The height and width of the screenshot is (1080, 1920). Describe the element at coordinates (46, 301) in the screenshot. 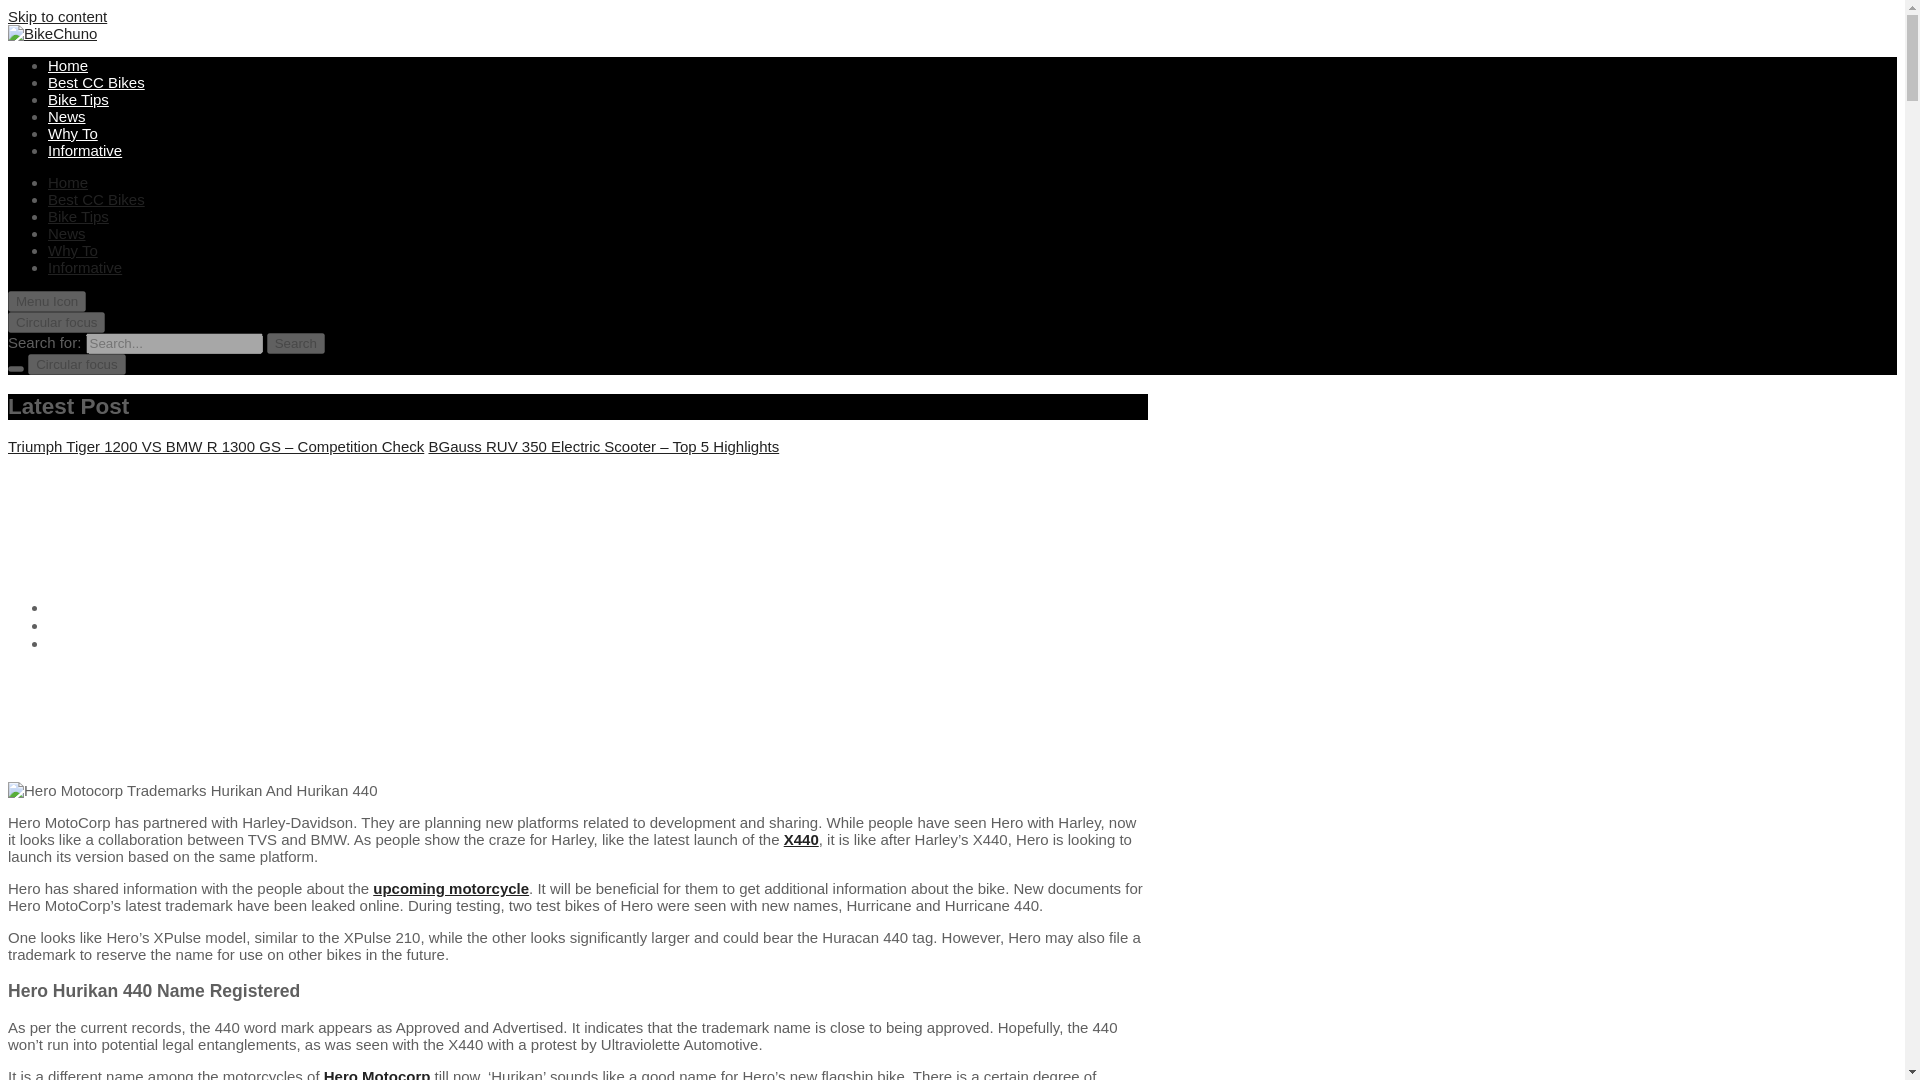

I see `Menu Icon` at that location.